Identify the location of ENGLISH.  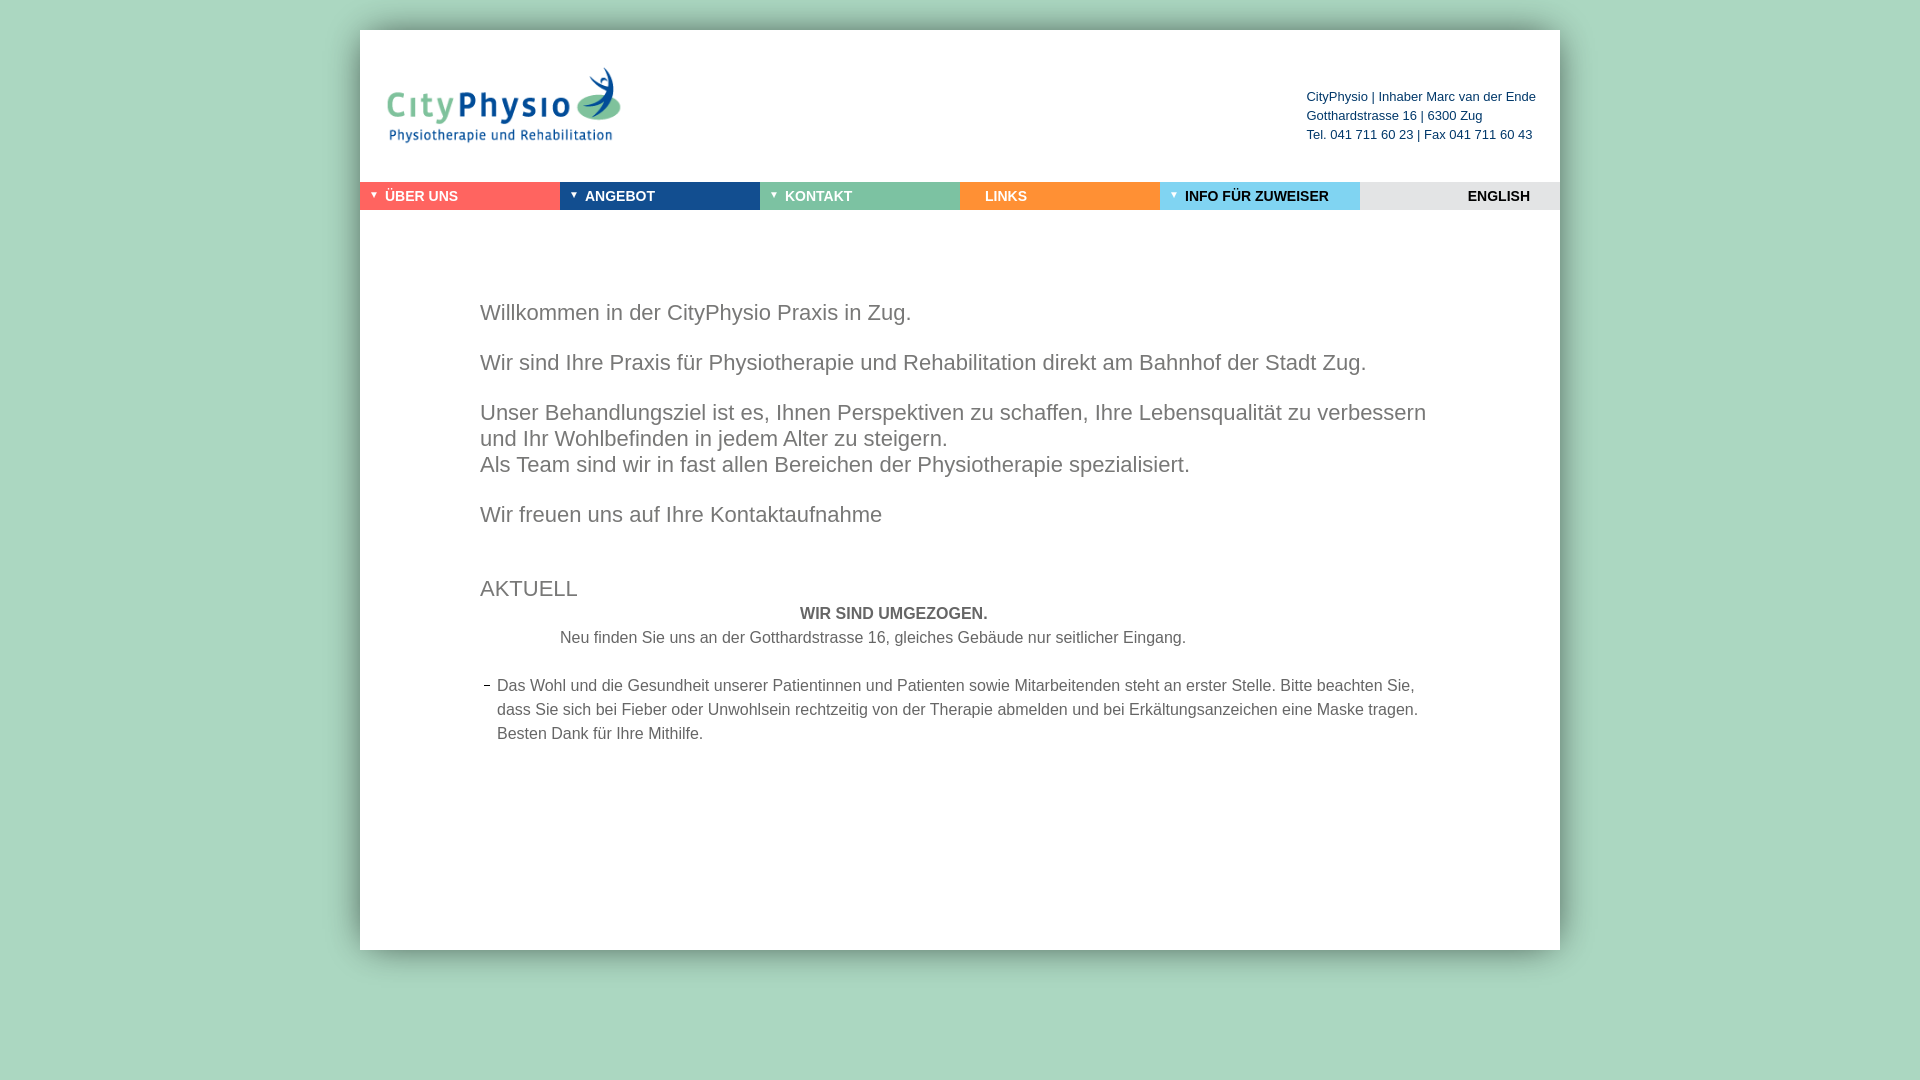
(1460, 196).